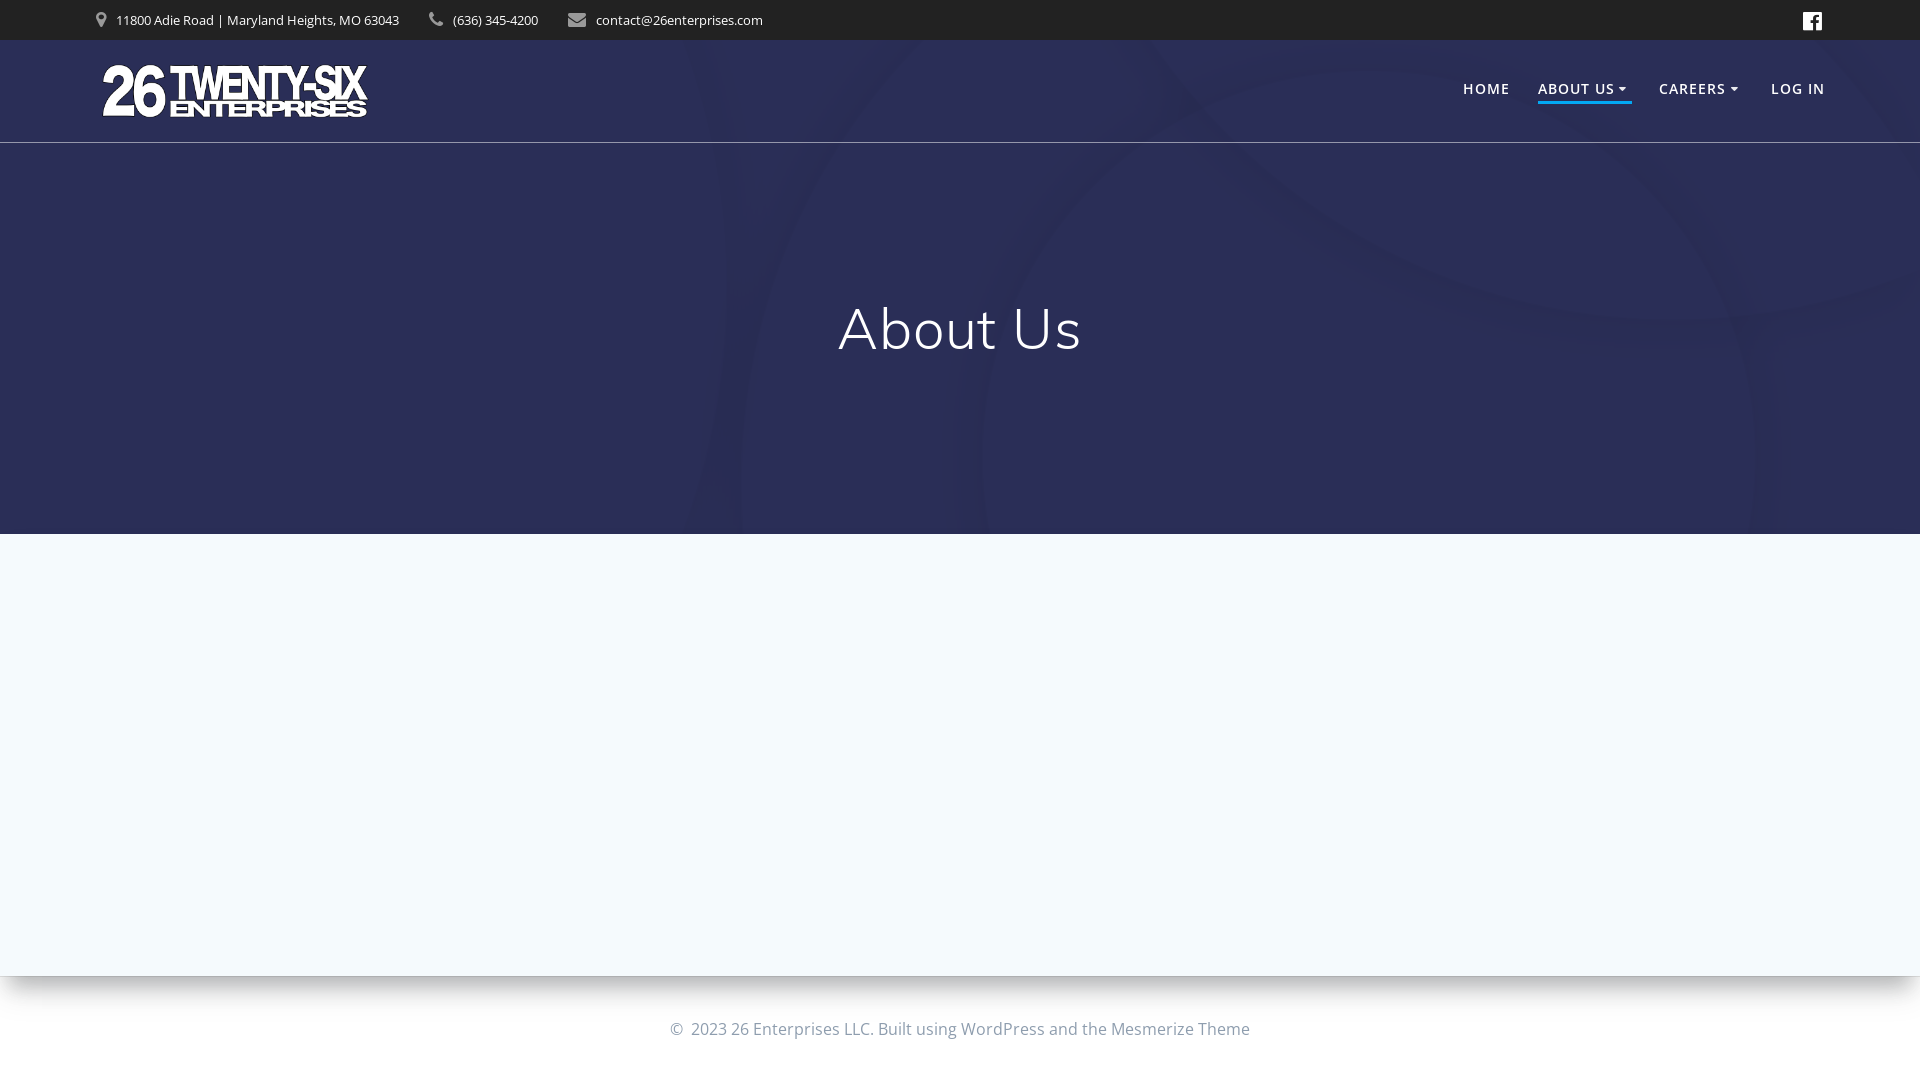 This screenshot has height=1080, width=1920. What do you see at coordinates (1486, 88) in the screenshot?
I see `HOME` at bounding box center [1486, 88].